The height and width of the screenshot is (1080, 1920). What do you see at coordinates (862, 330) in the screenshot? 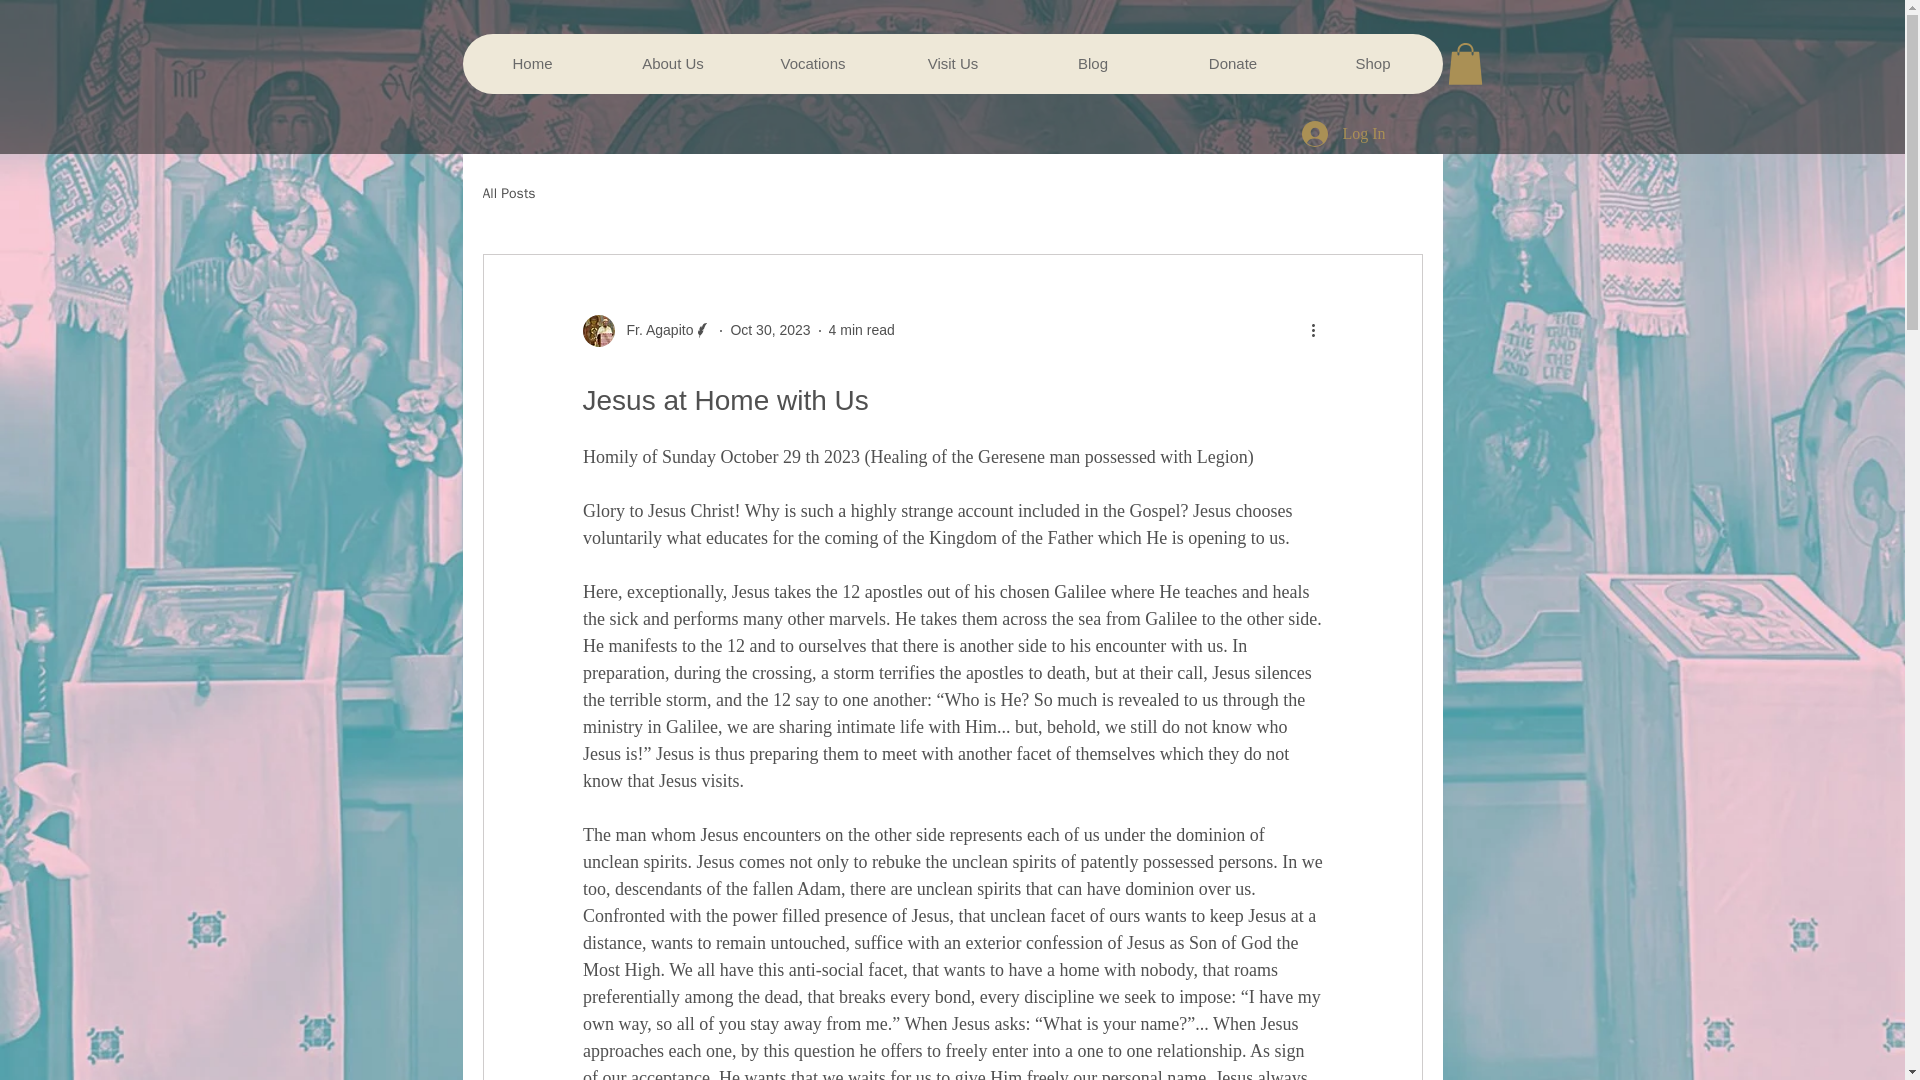
I see `4 min read` at bounding box center [862, 330].